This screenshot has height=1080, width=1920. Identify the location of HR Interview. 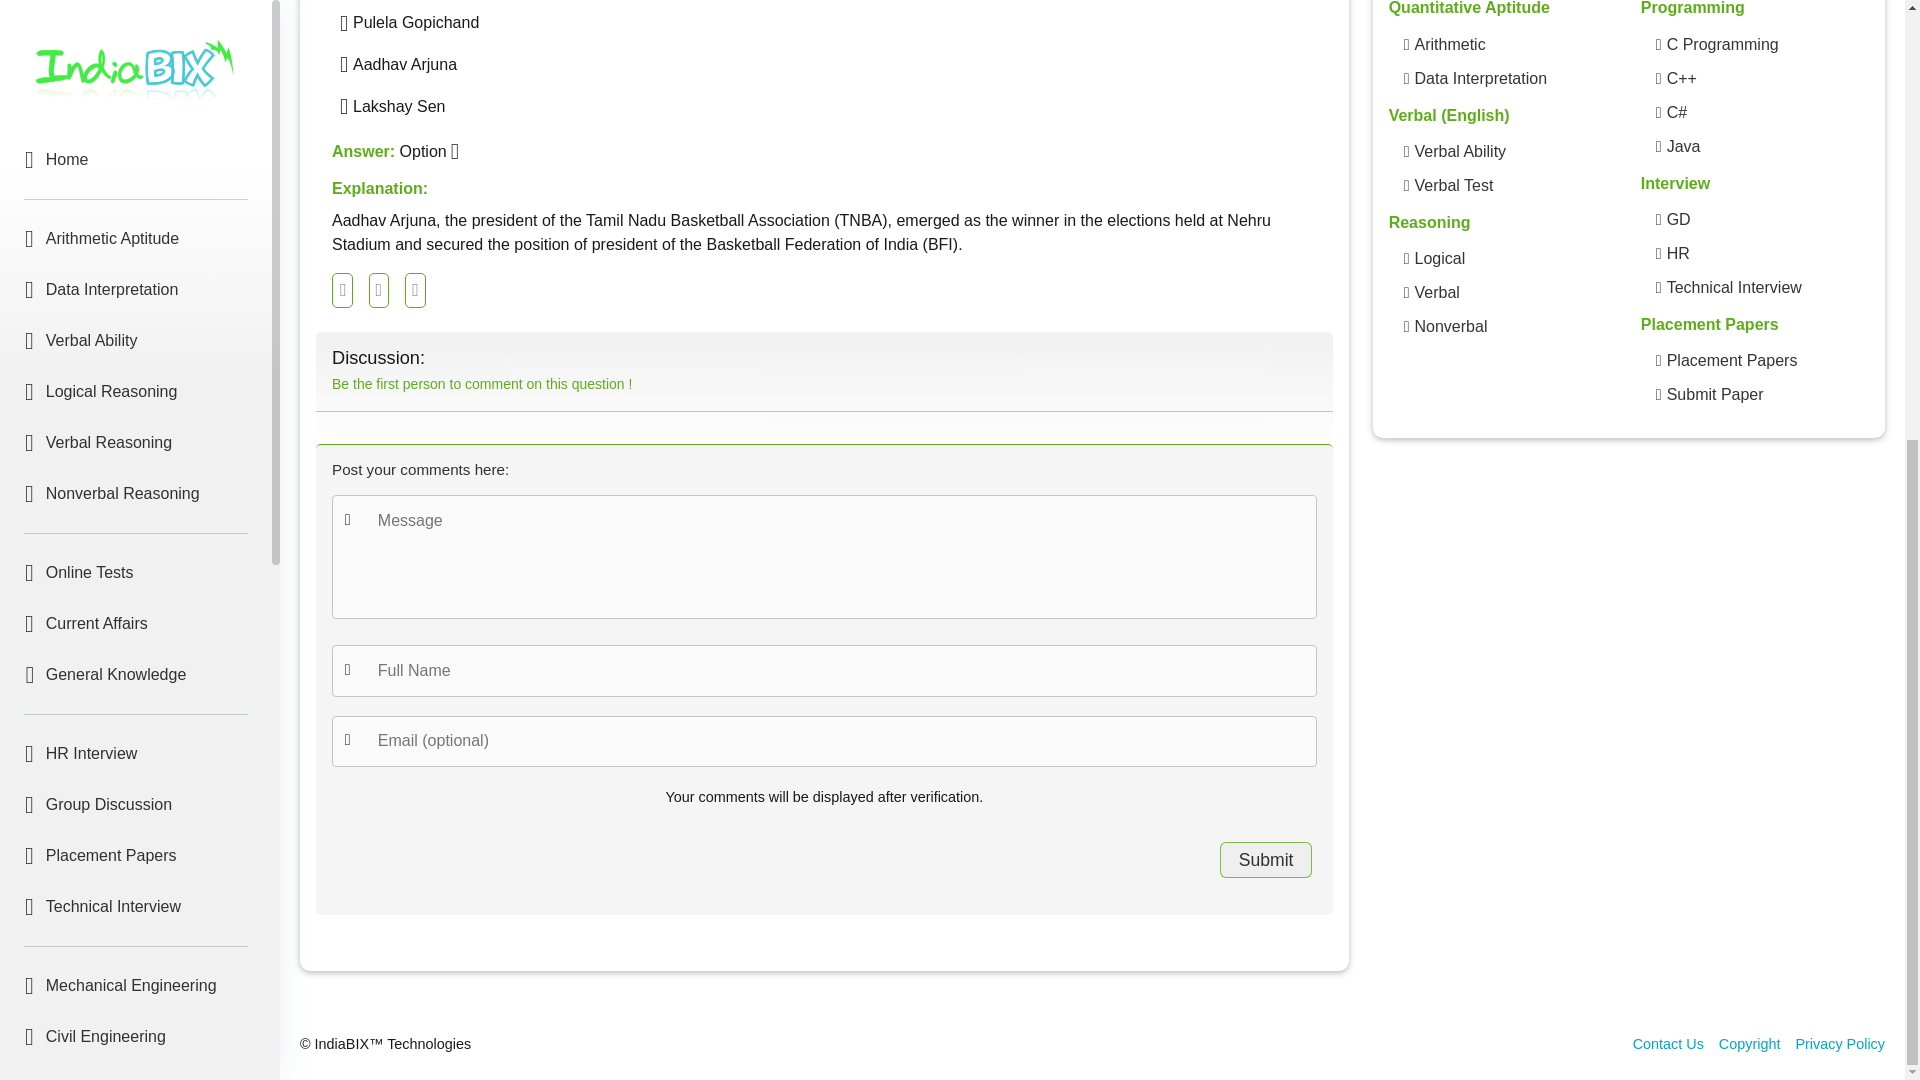
(136, 22).